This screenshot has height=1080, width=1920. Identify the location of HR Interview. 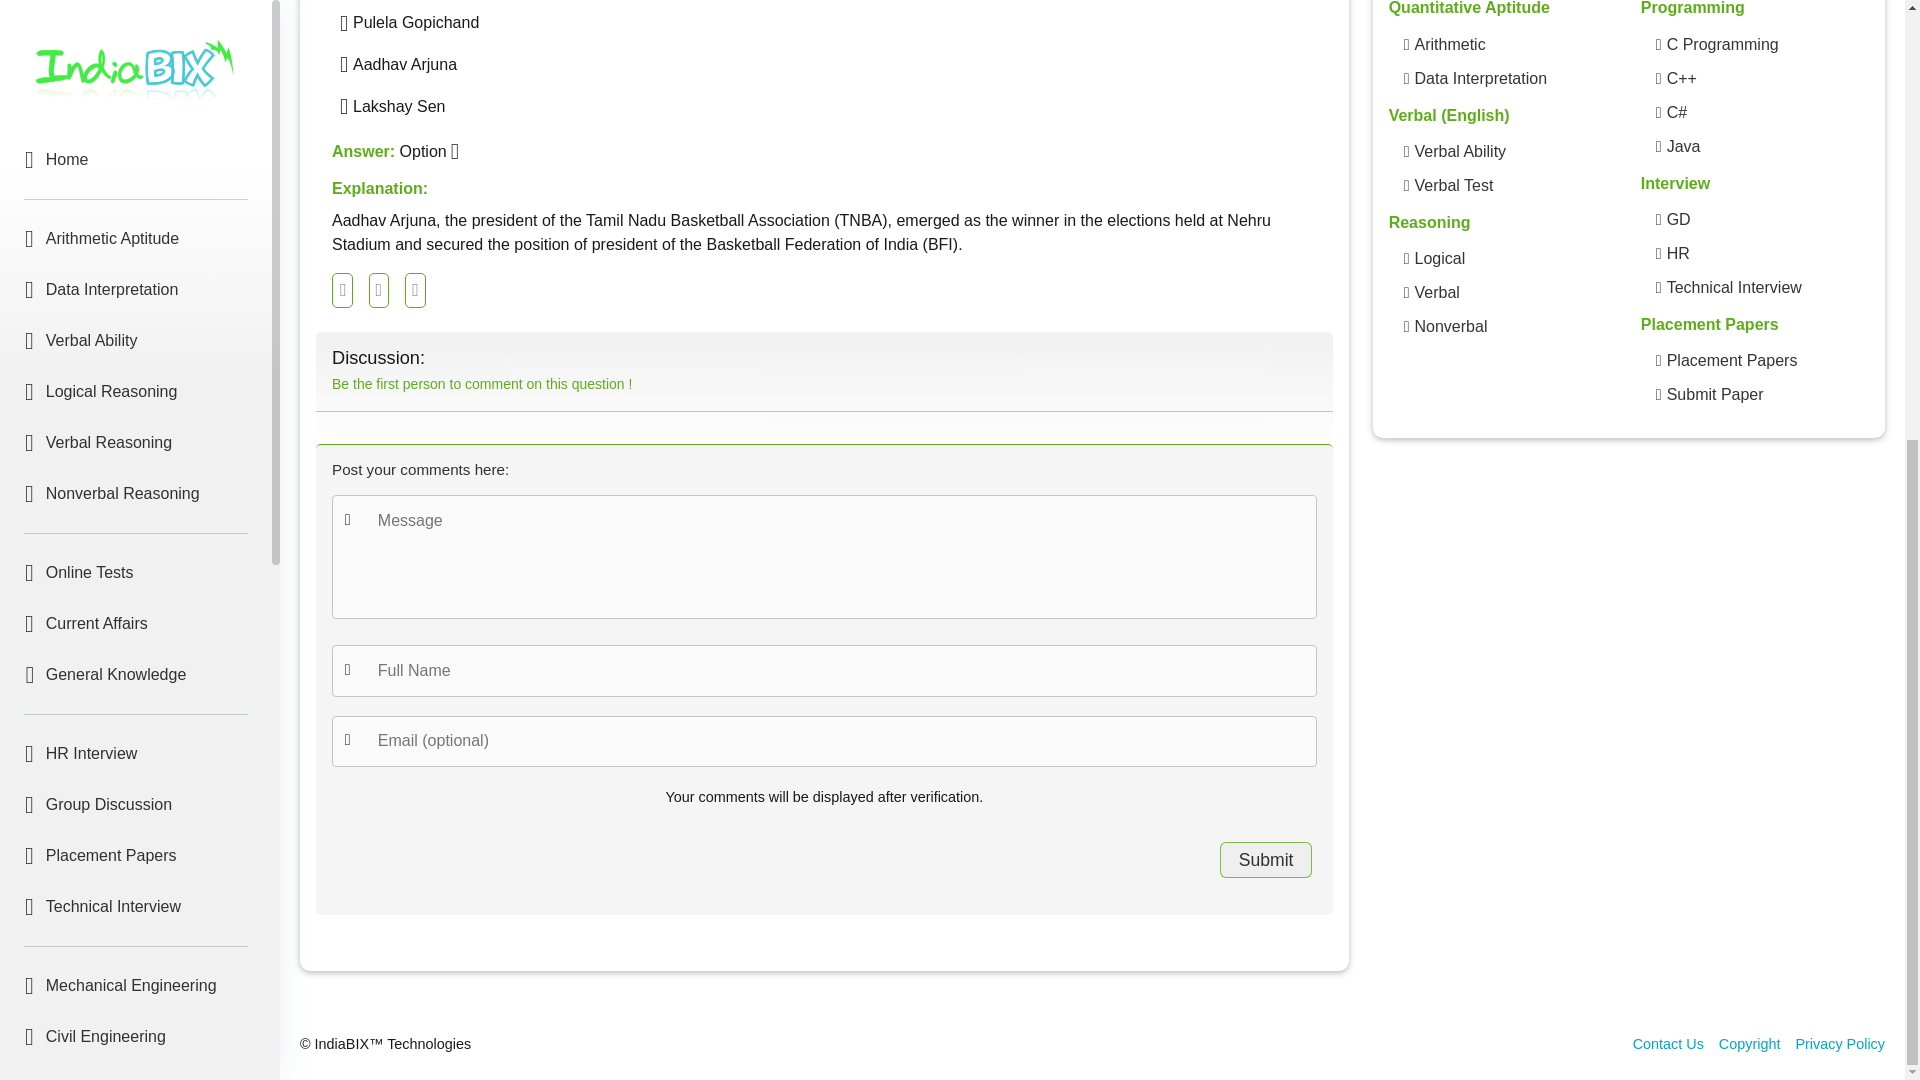
(136, 22).